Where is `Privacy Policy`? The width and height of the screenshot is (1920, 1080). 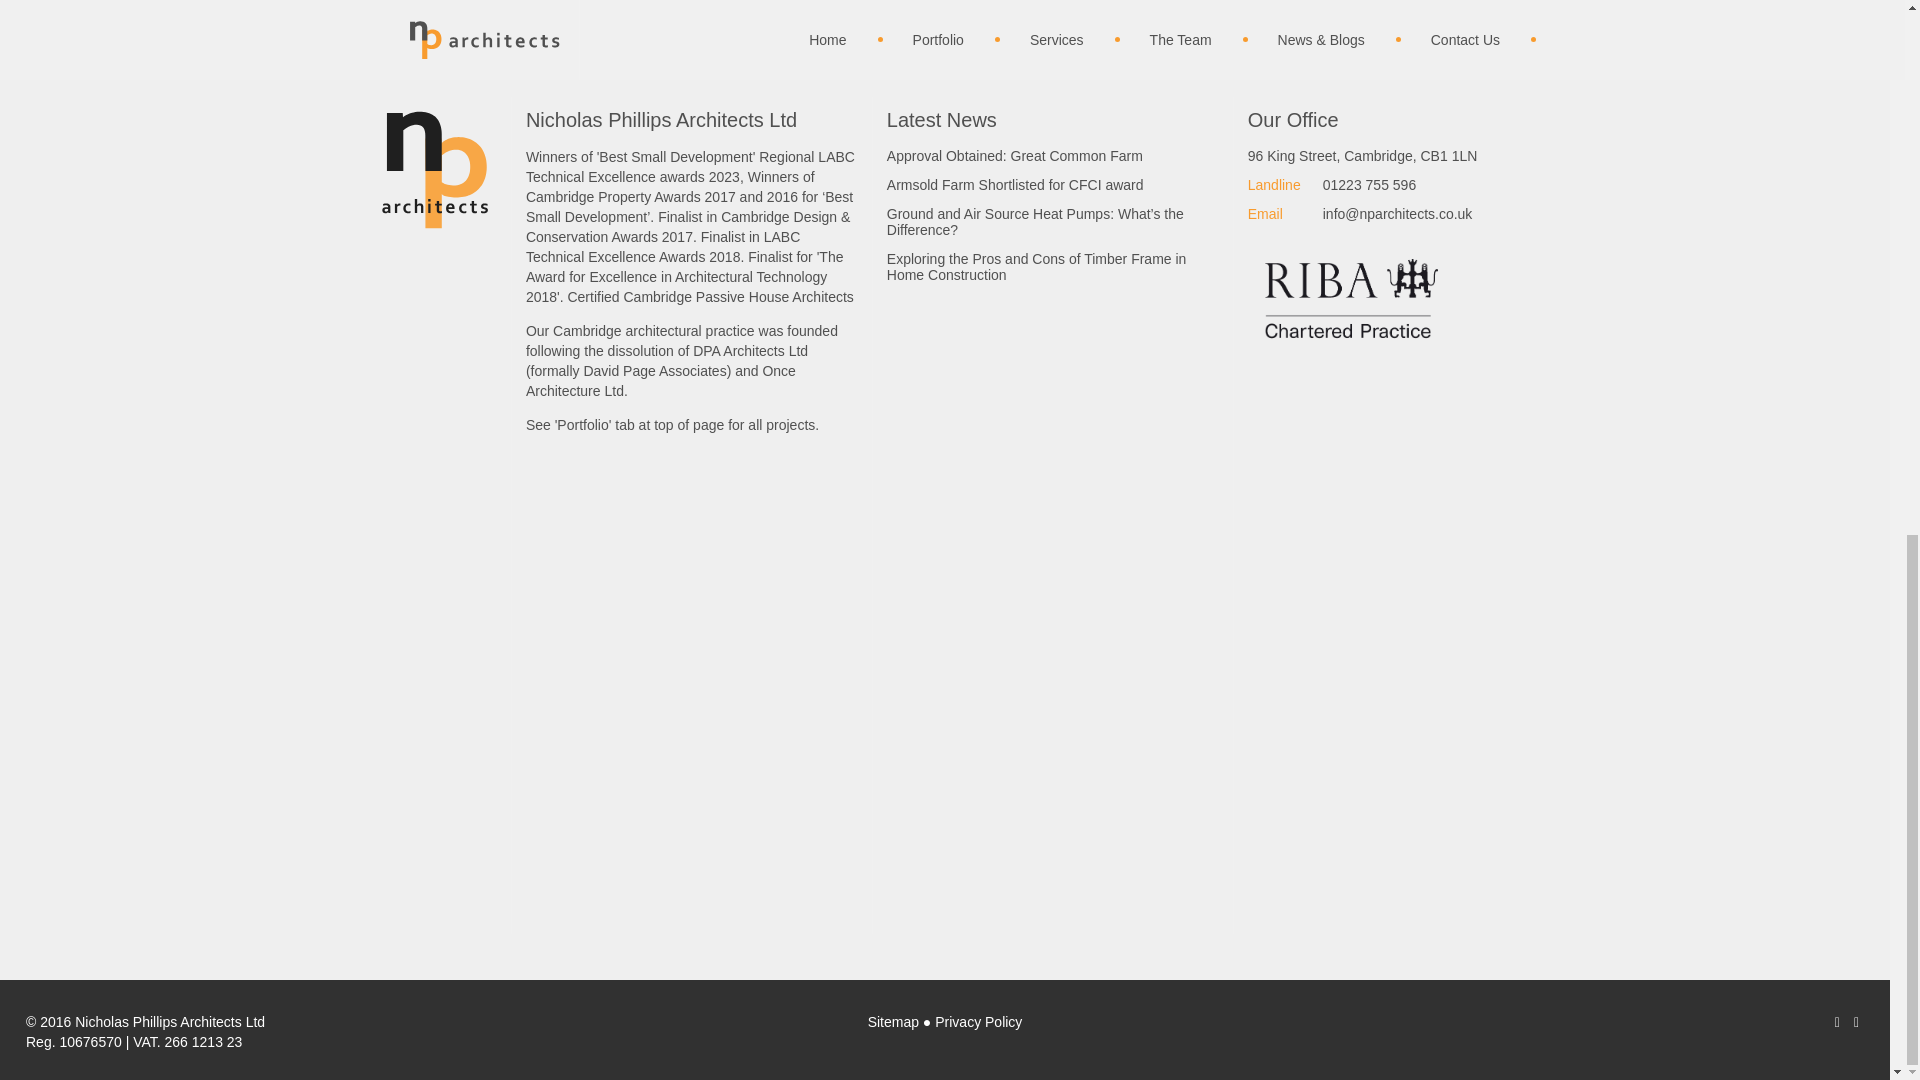
Privacy Policy is located at coordinates (978, 1022).